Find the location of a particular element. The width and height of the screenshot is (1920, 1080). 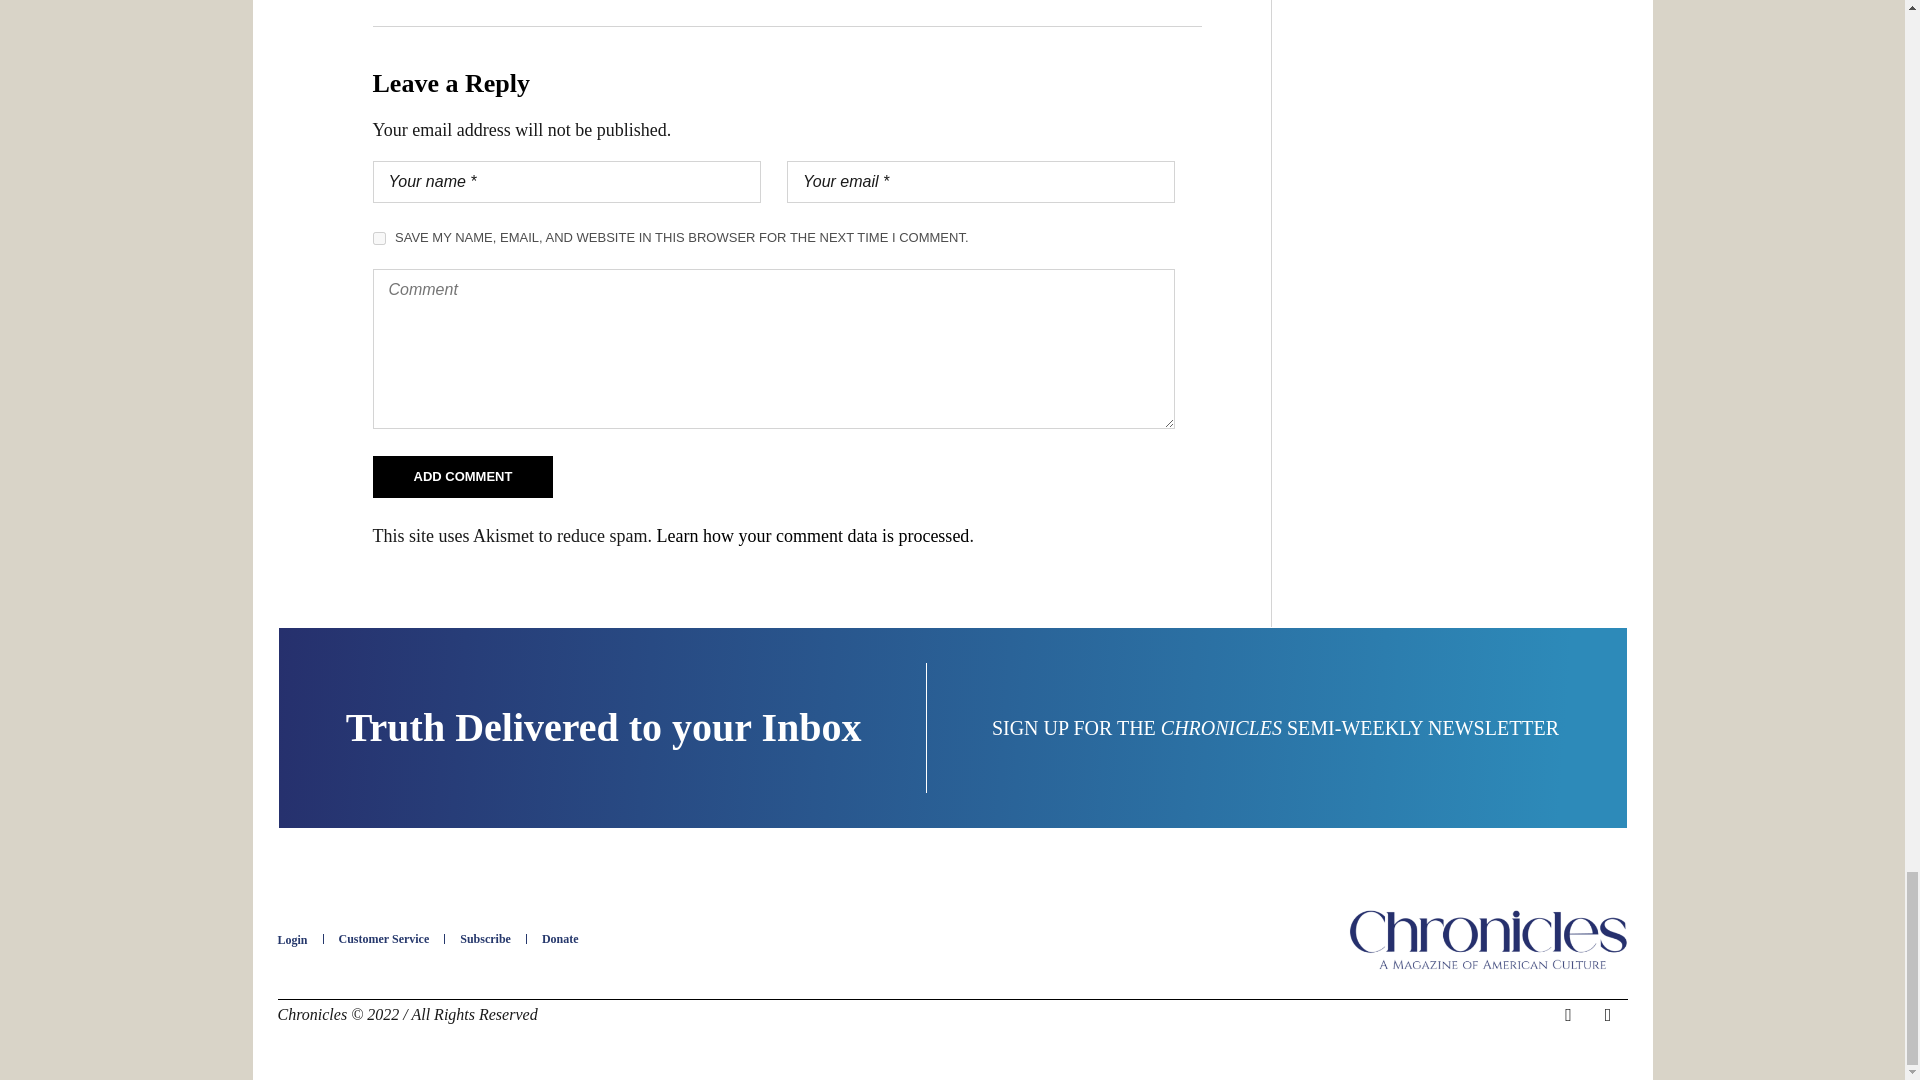

Add Comment is located at coordinates (462, 476).